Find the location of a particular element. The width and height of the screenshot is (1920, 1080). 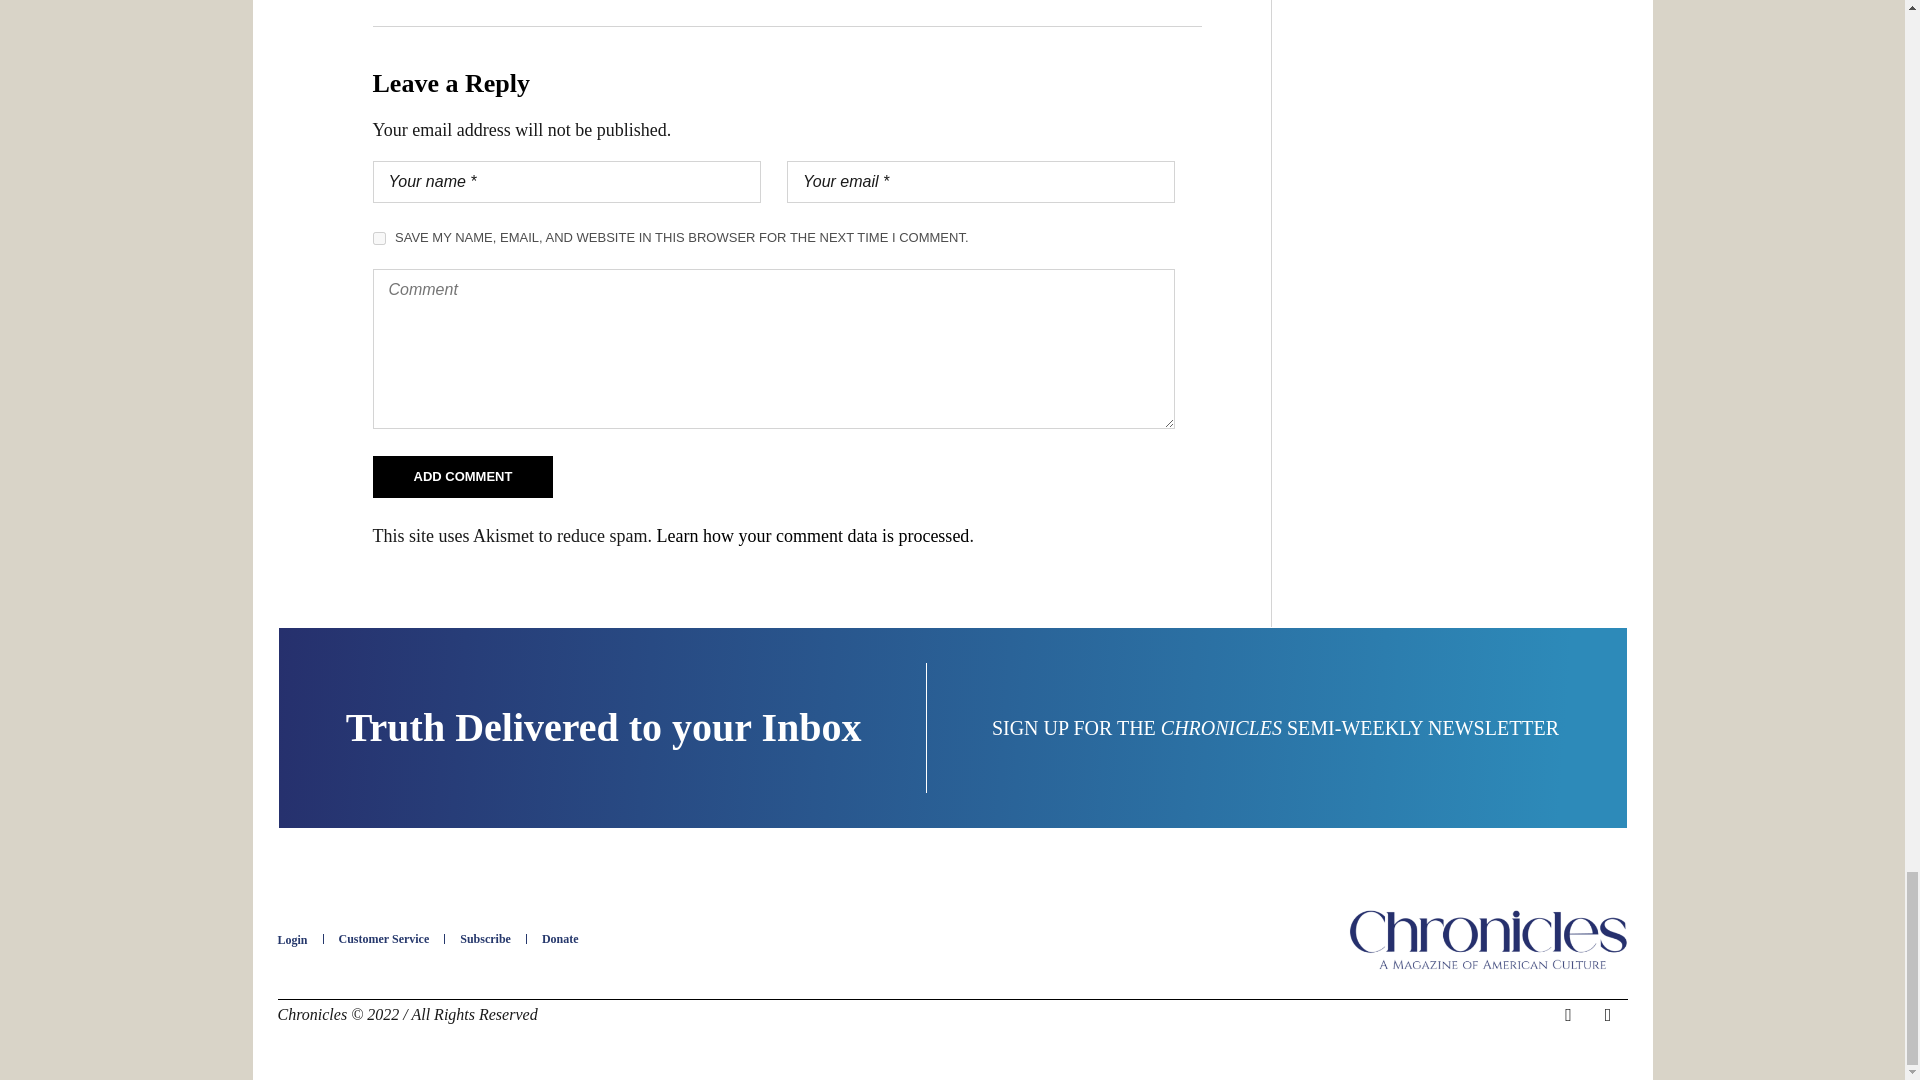

Add Comment is located at coordinates (462, 476).